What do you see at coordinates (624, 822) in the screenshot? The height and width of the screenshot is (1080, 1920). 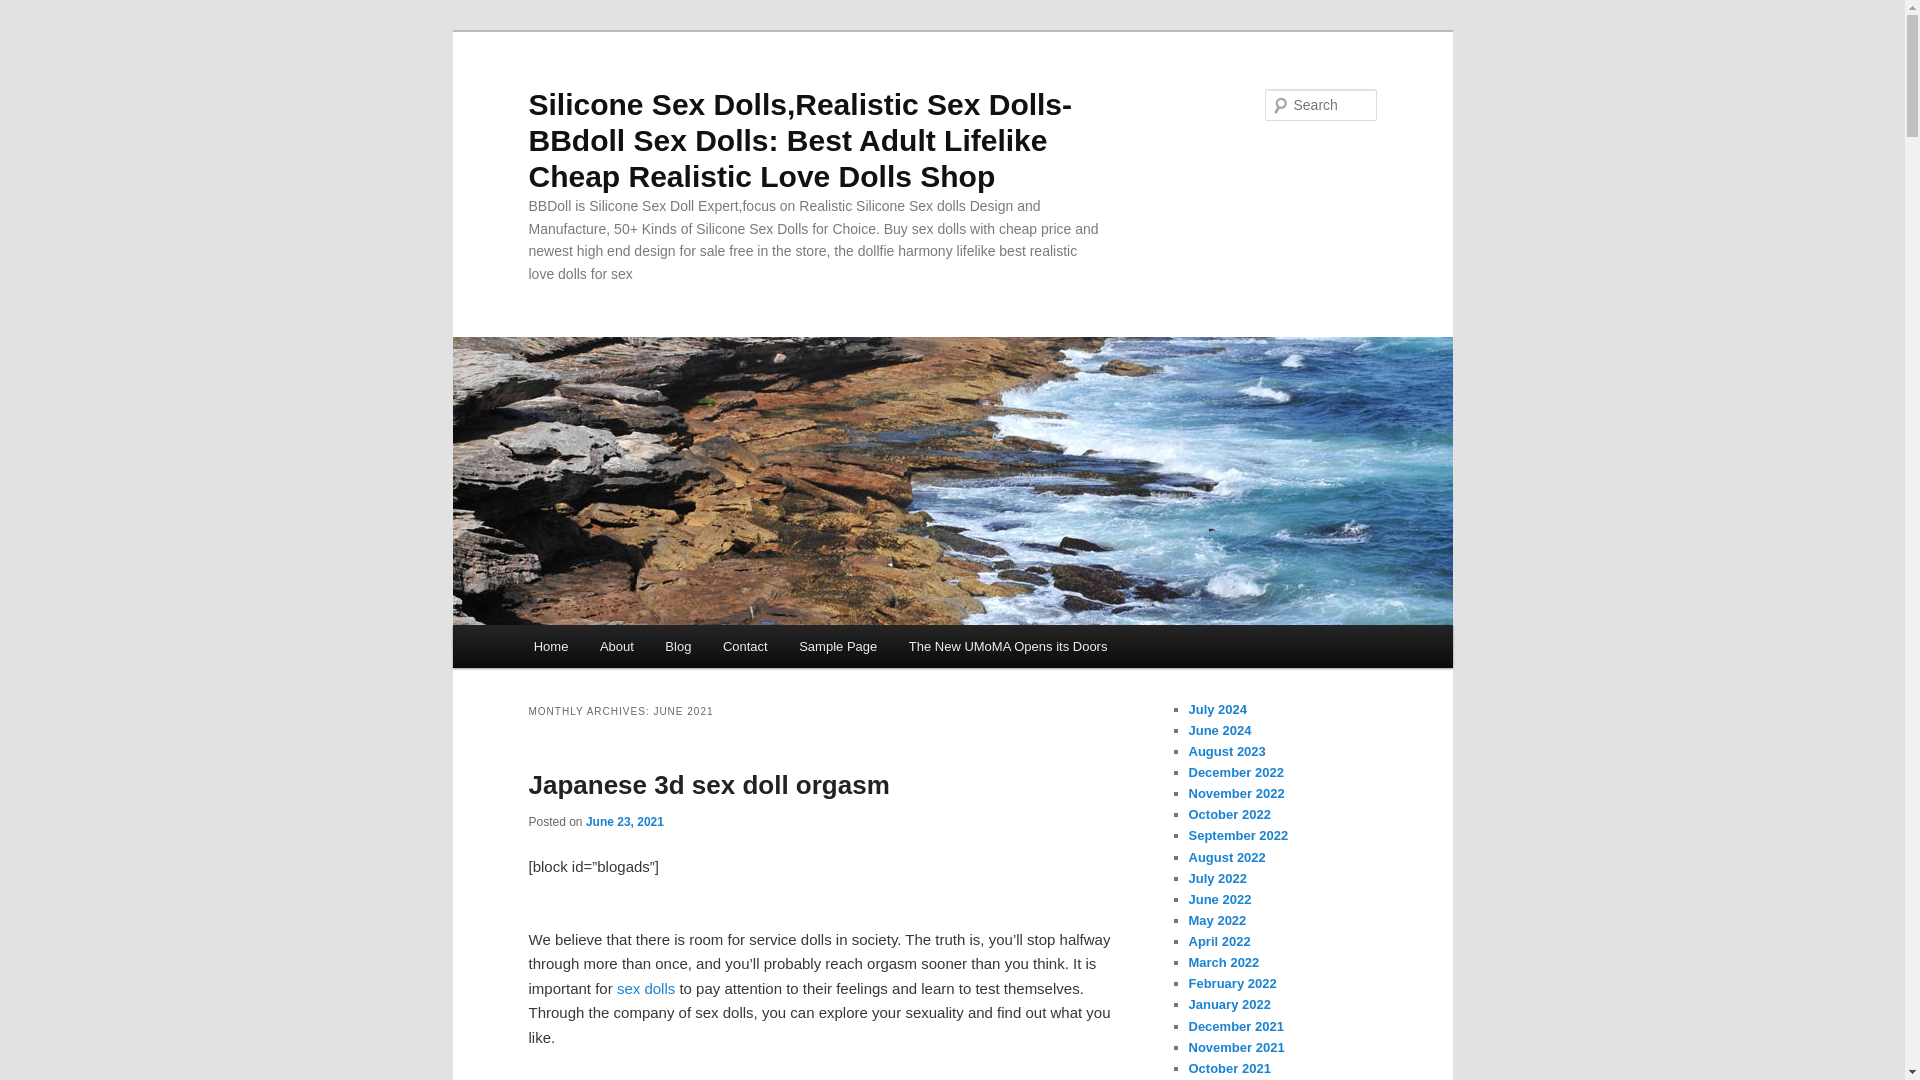 I see `10:30 am` at bounding box center [624, 822].